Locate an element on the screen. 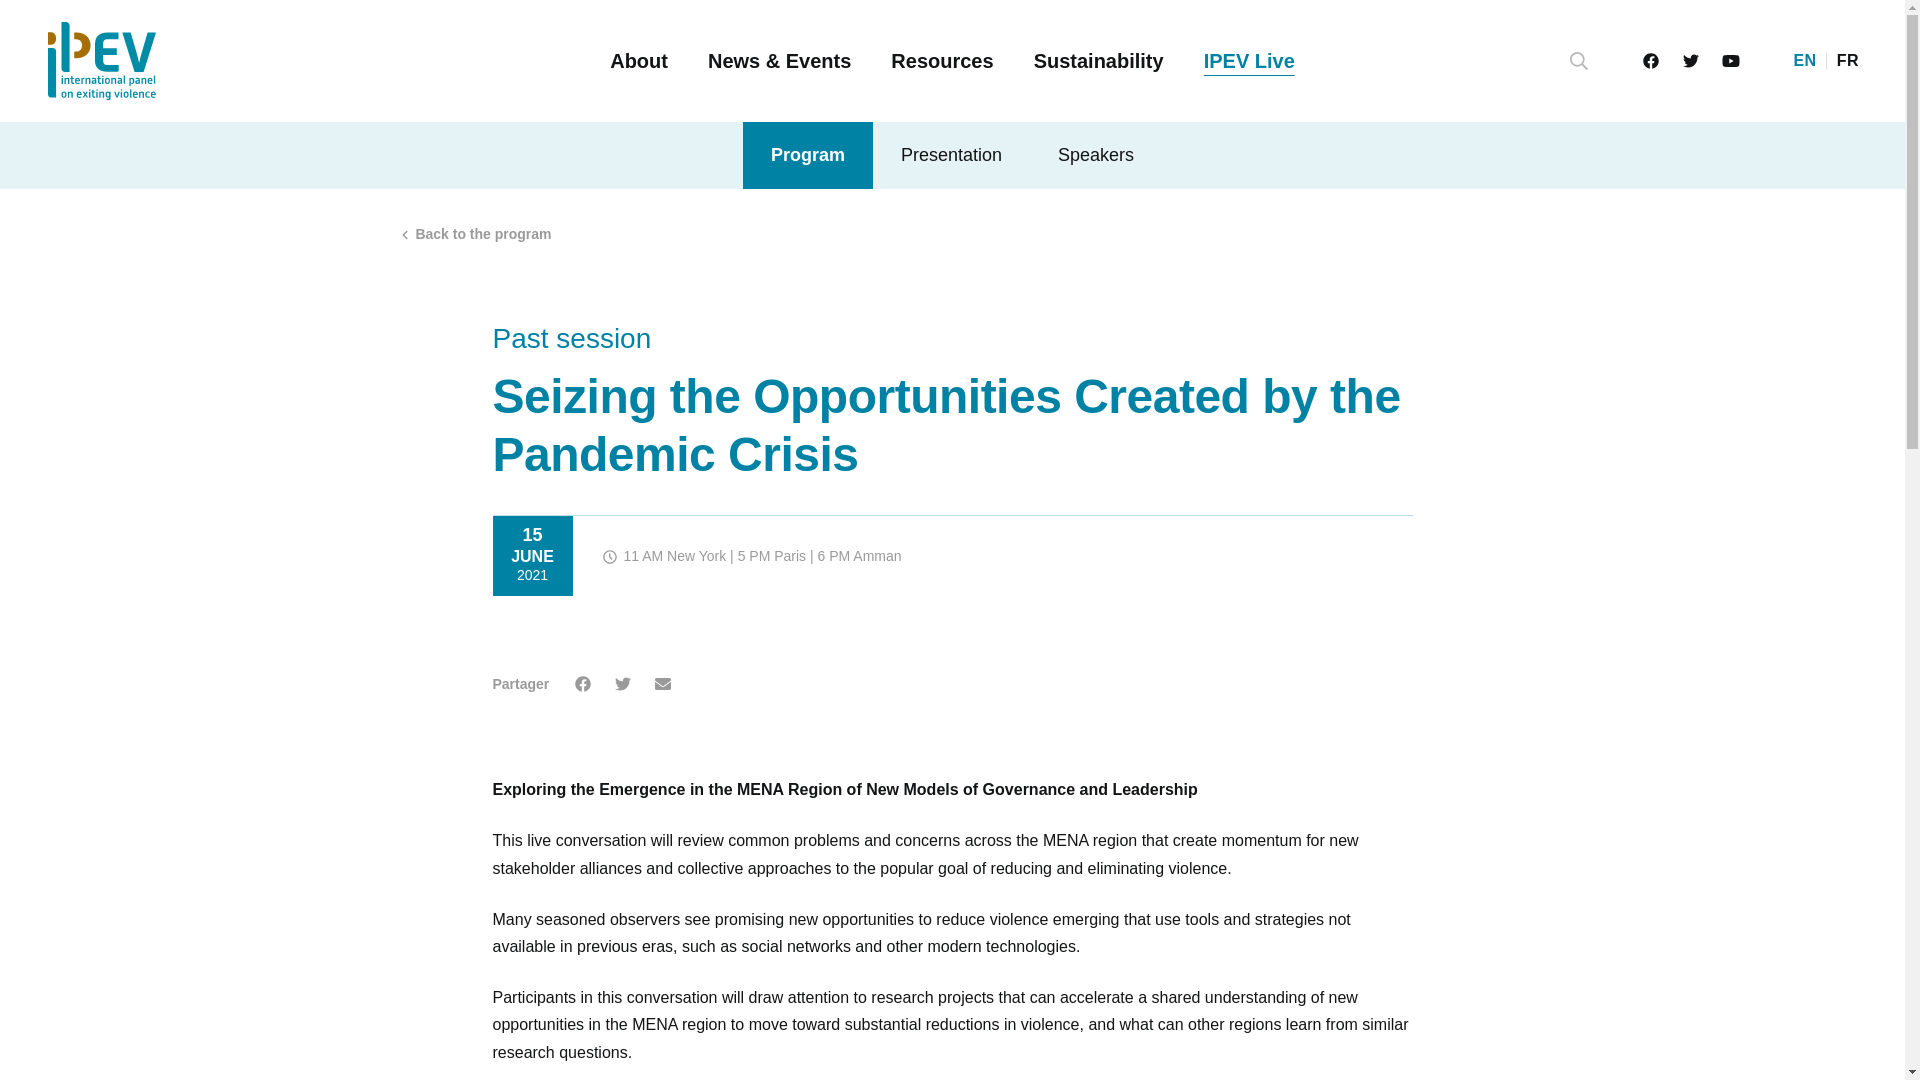 This screenshot has width=1920, height=1080. Facebook is located at coordinates (582, 684).